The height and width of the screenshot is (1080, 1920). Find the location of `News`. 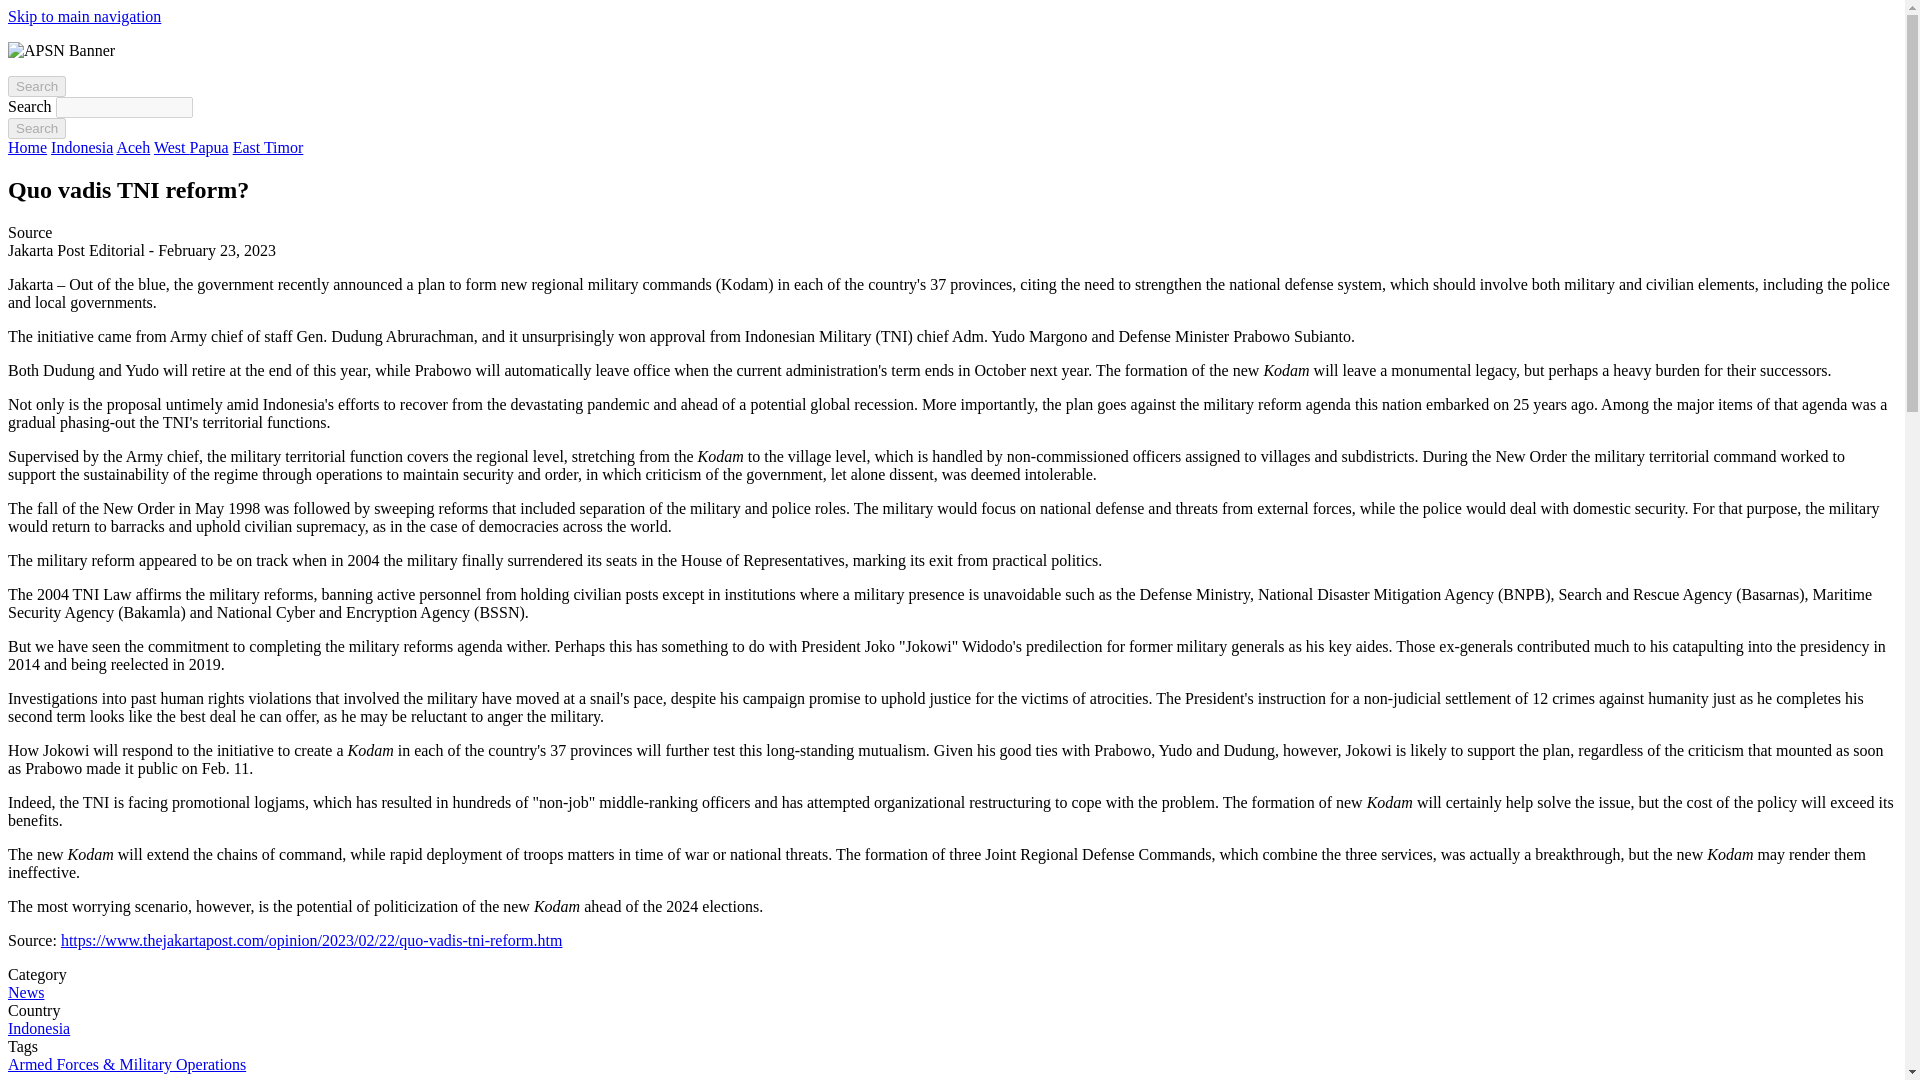

News is located at coordinates (26, 992).